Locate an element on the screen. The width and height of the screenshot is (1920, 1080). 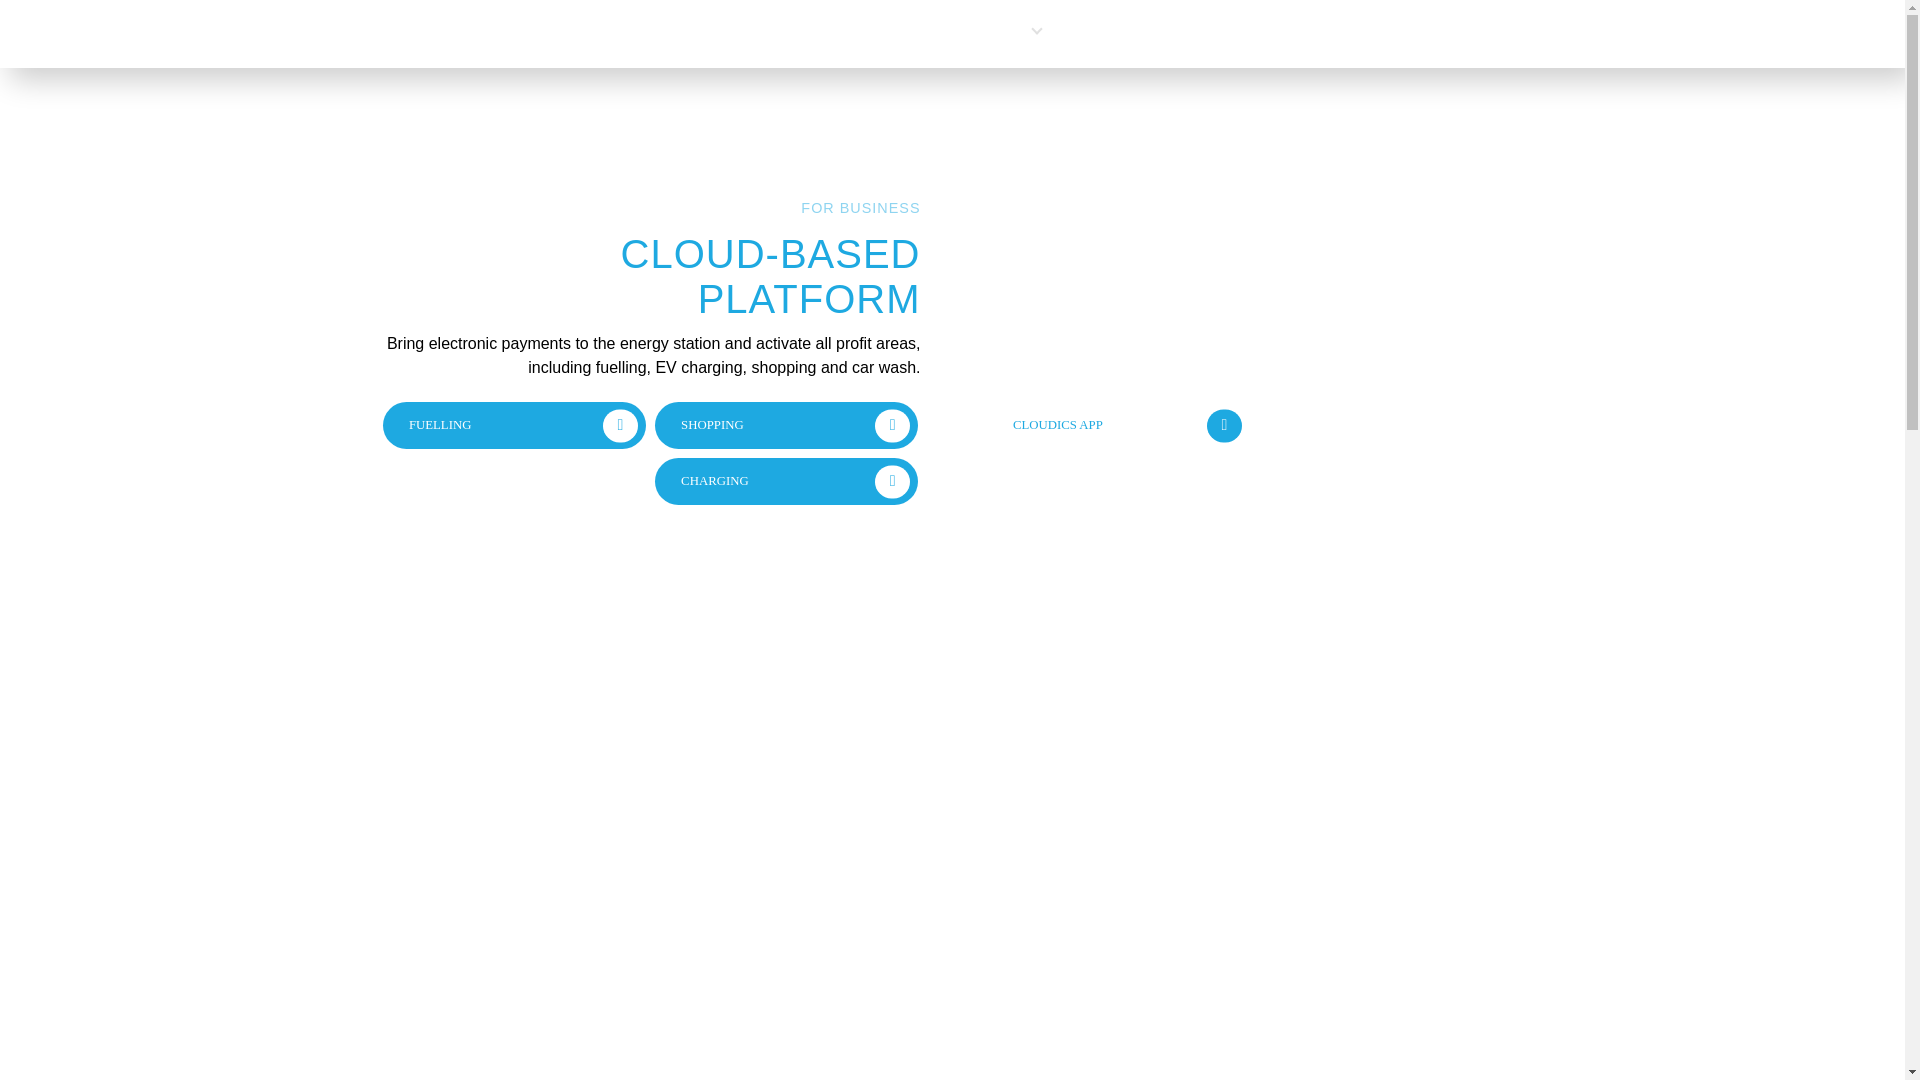
CHARGING is located at coordinates (786, 481).